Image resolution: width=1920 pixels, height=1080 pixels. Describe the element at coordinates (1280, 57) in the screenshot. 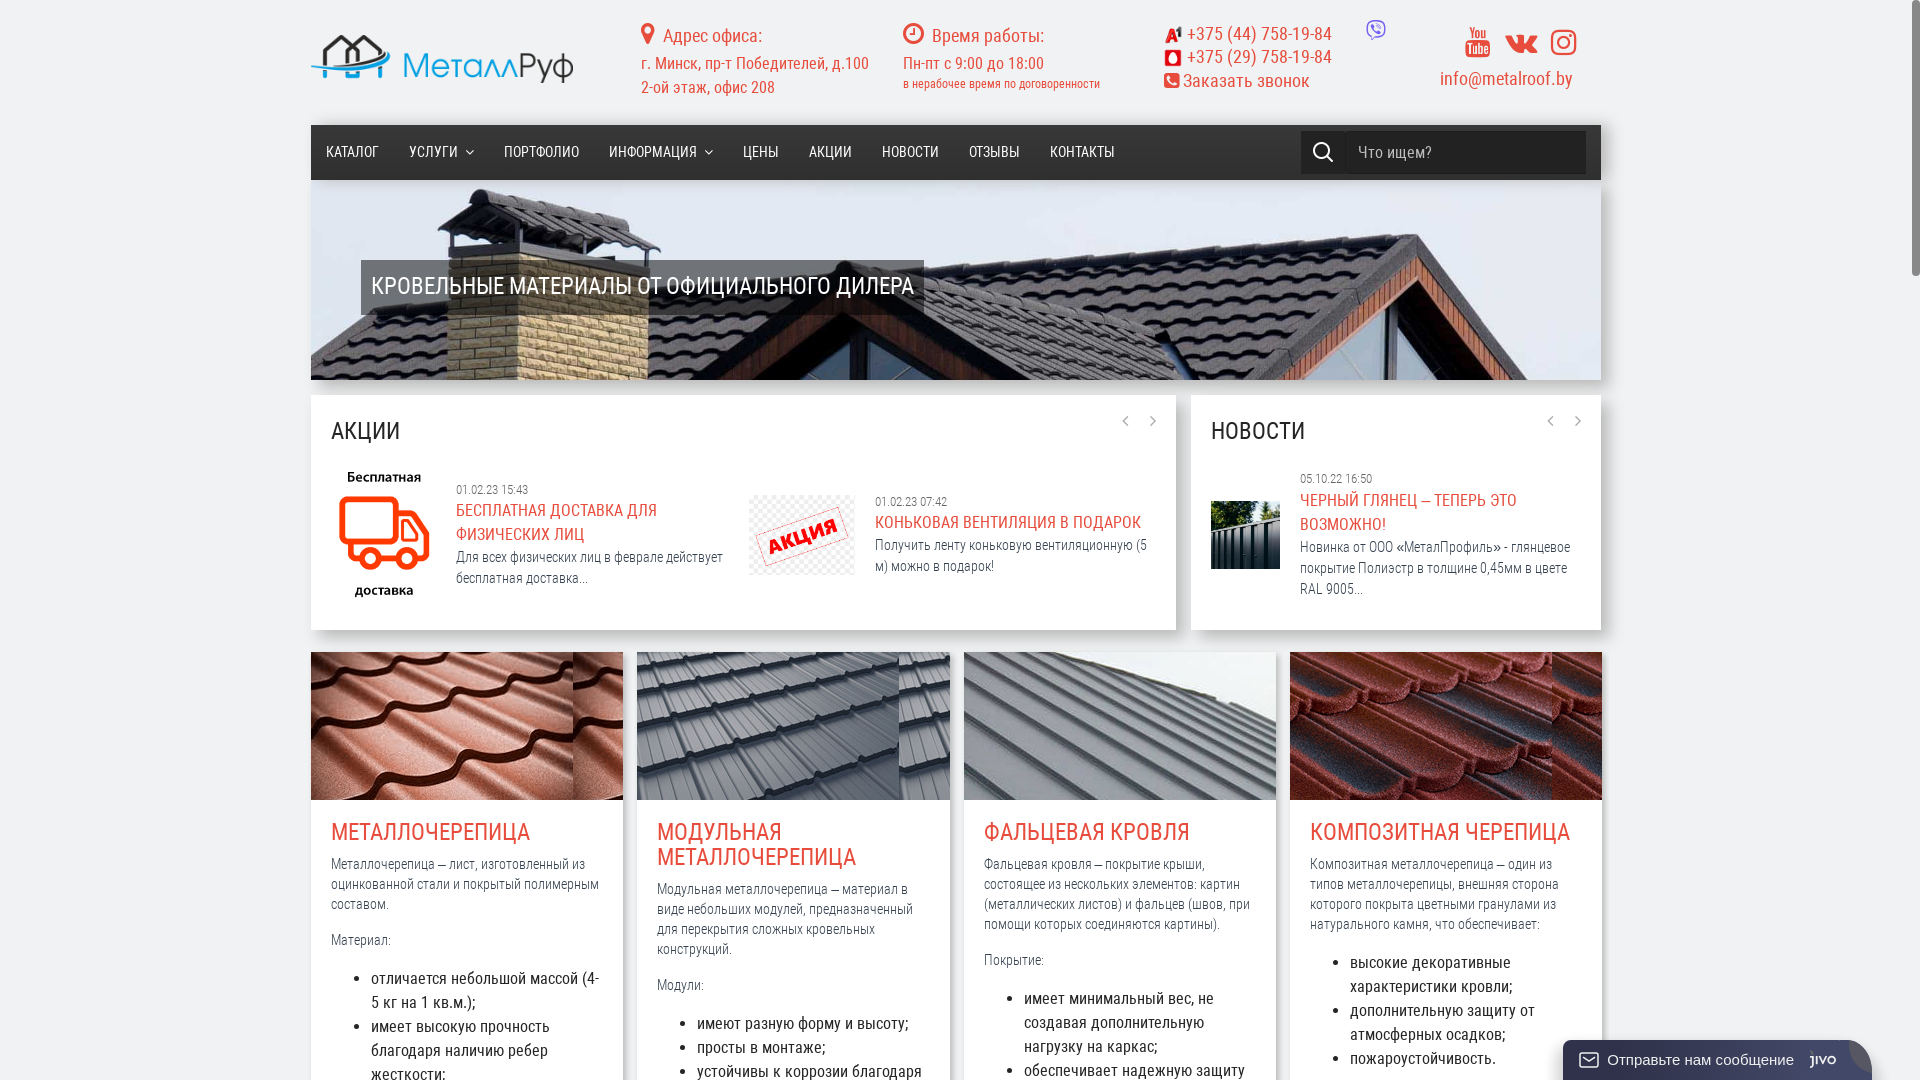

I see `+375 (29) 758-19-84` at that location.